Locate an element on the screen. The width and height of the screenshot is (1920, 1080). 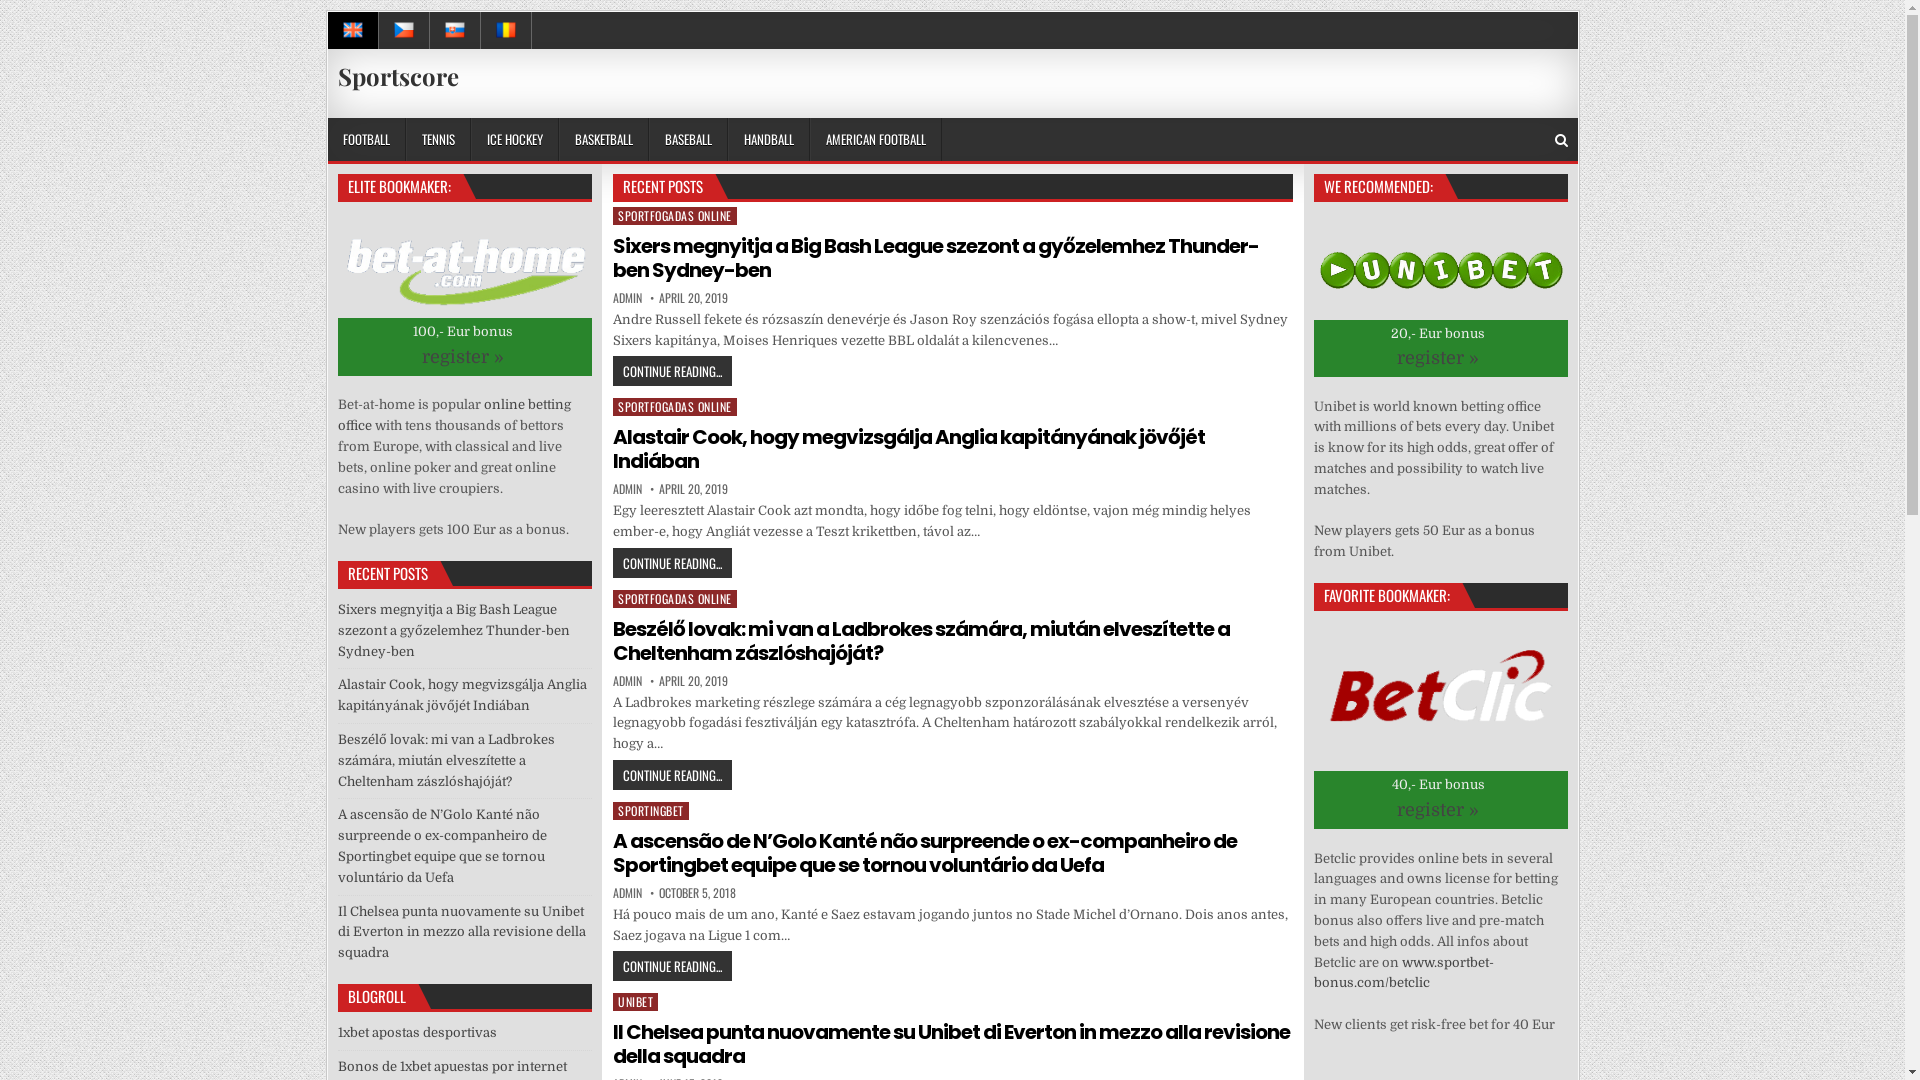
vysledky live is located at coordinates (404, 30).